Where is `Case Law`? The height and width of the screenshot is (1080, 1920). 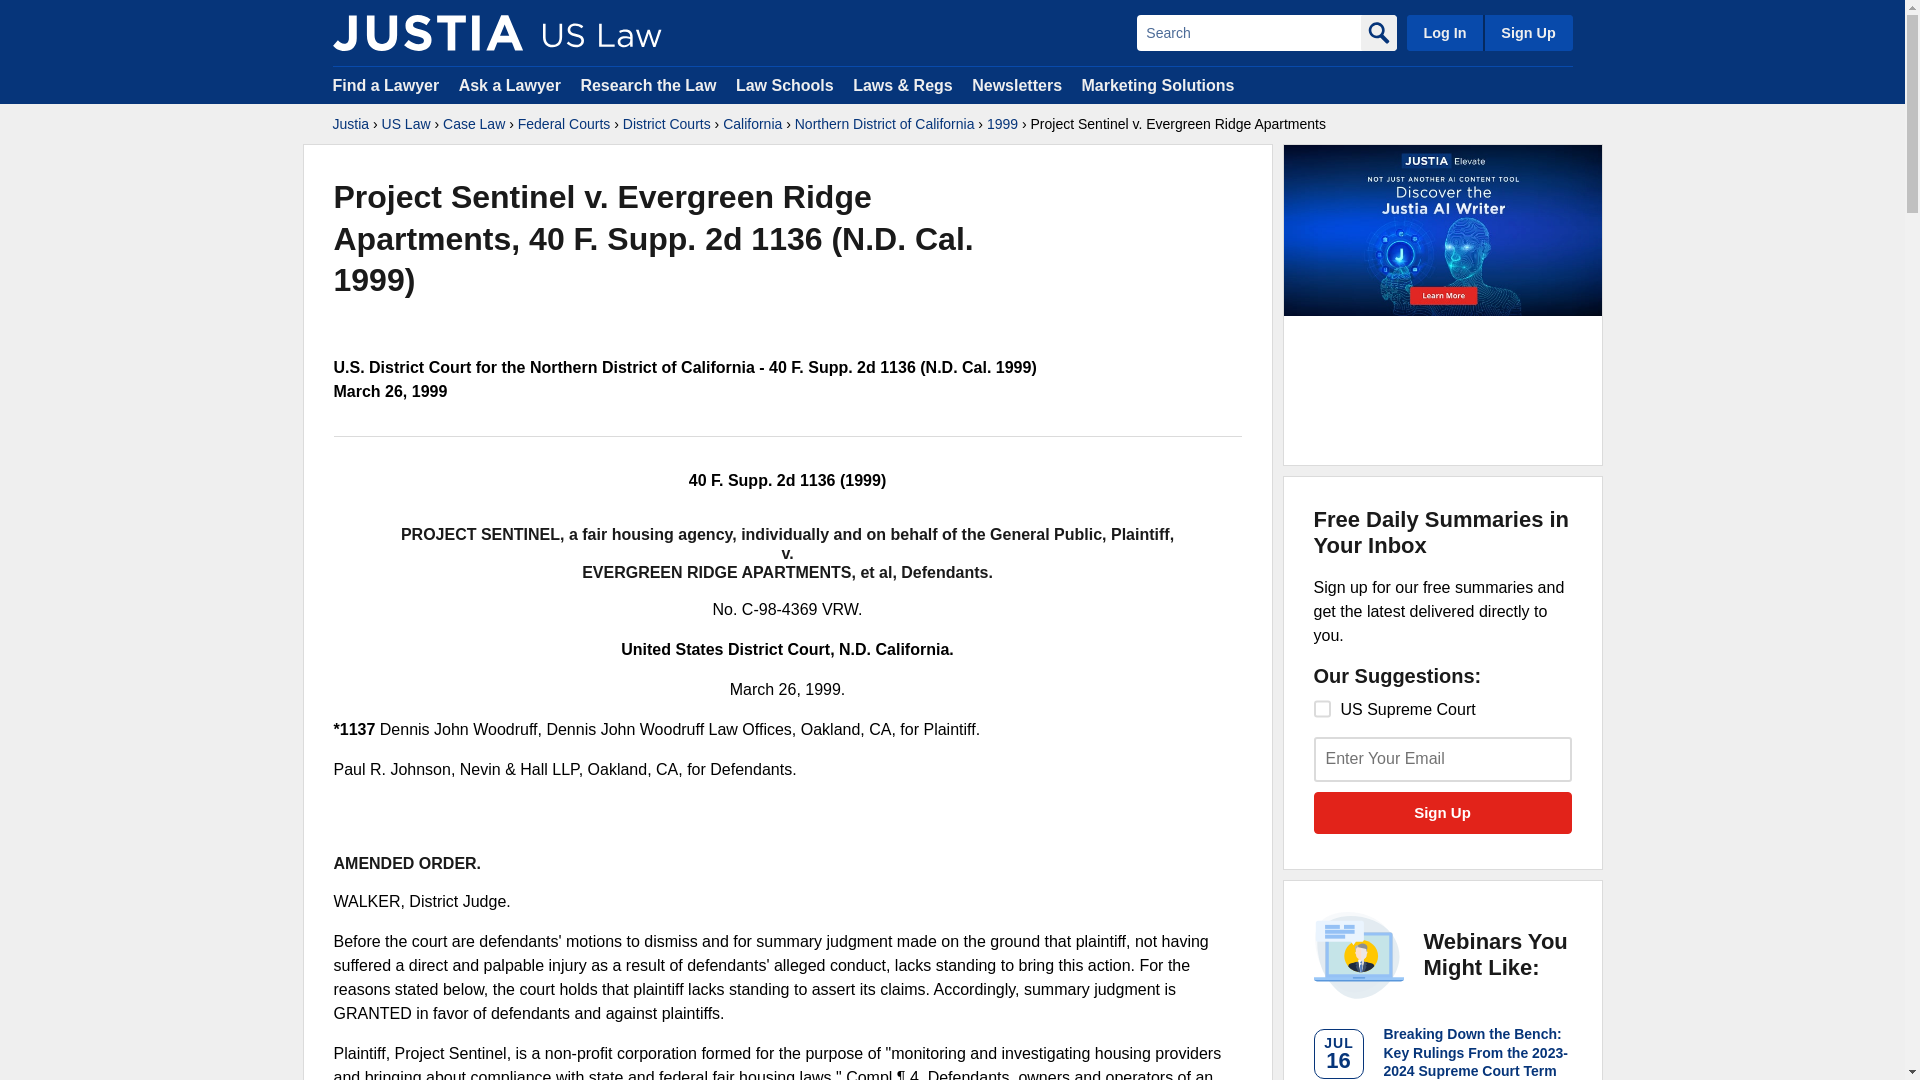
Case Law is located at coordinates (474, 124).